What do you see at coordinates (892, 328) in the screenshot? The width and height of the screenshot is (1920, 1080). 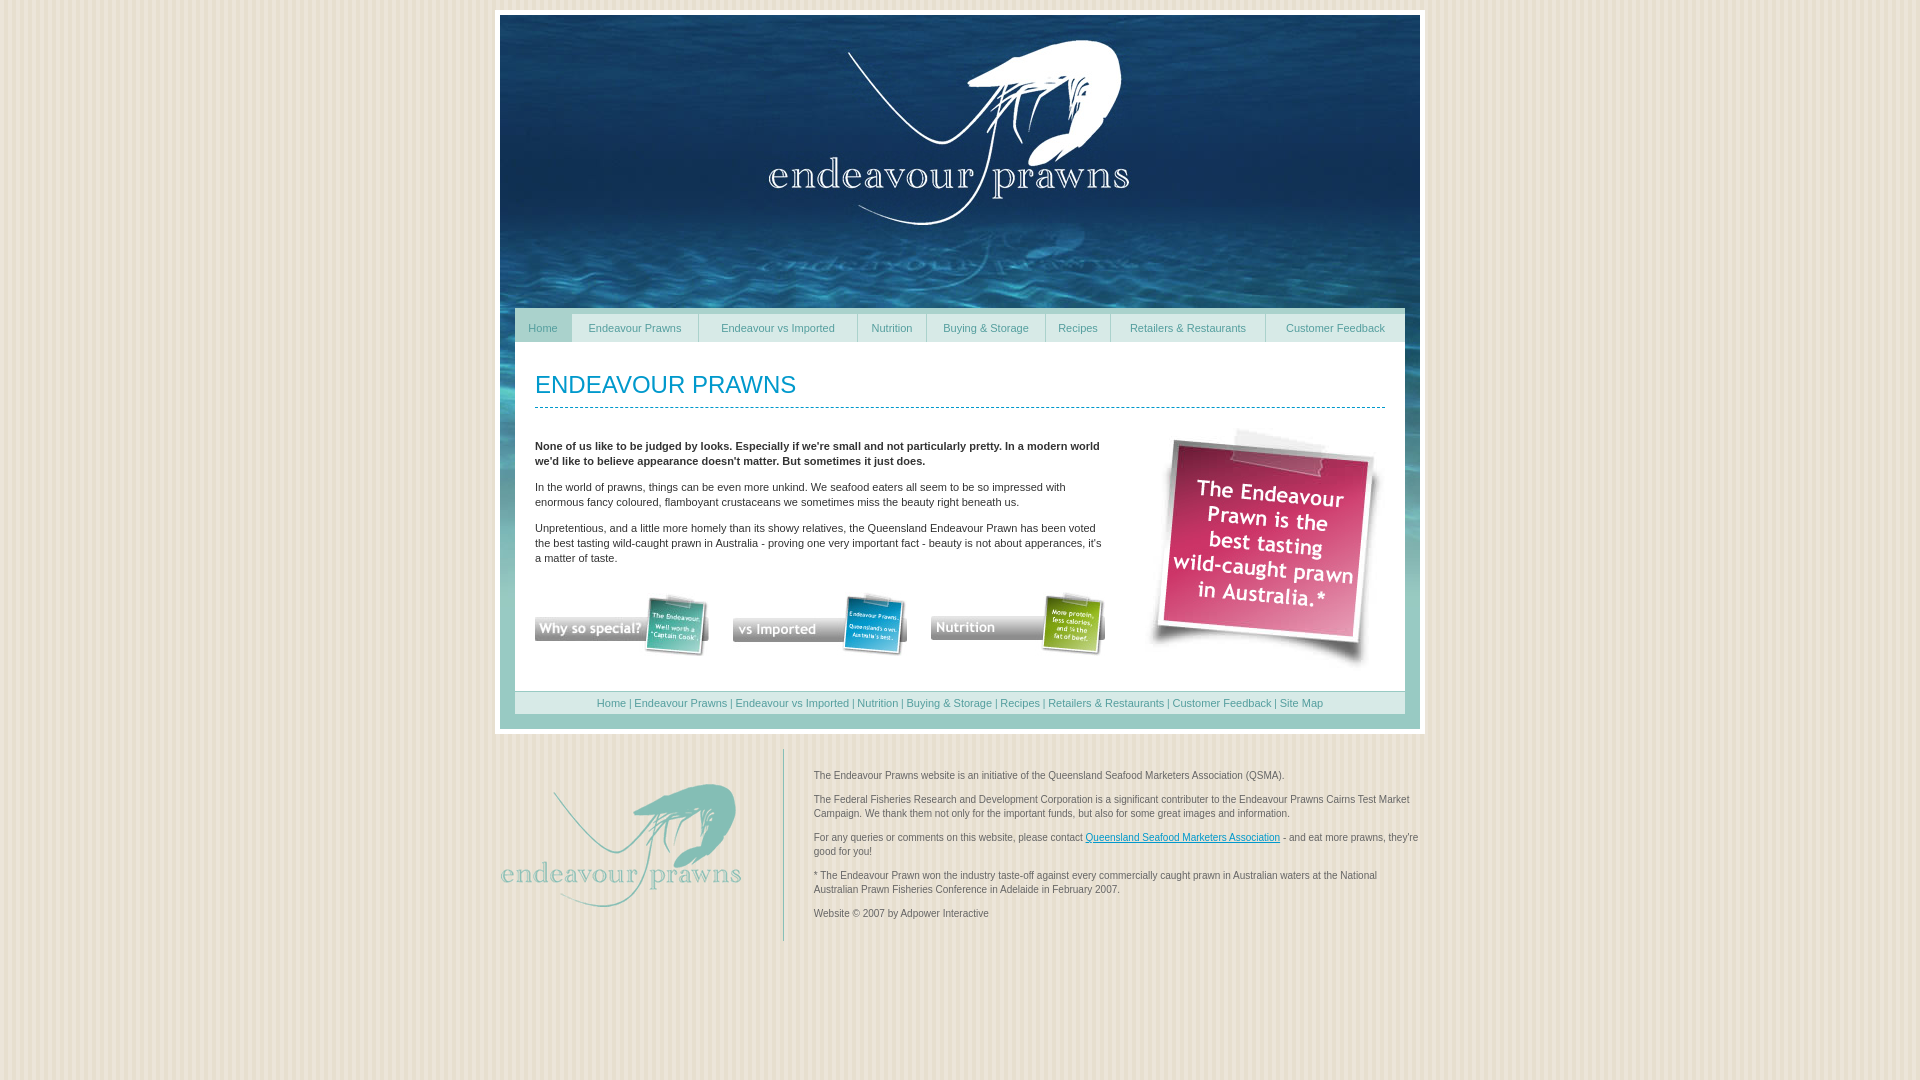 I see `Nutrition` at bounding box center [892, 328].